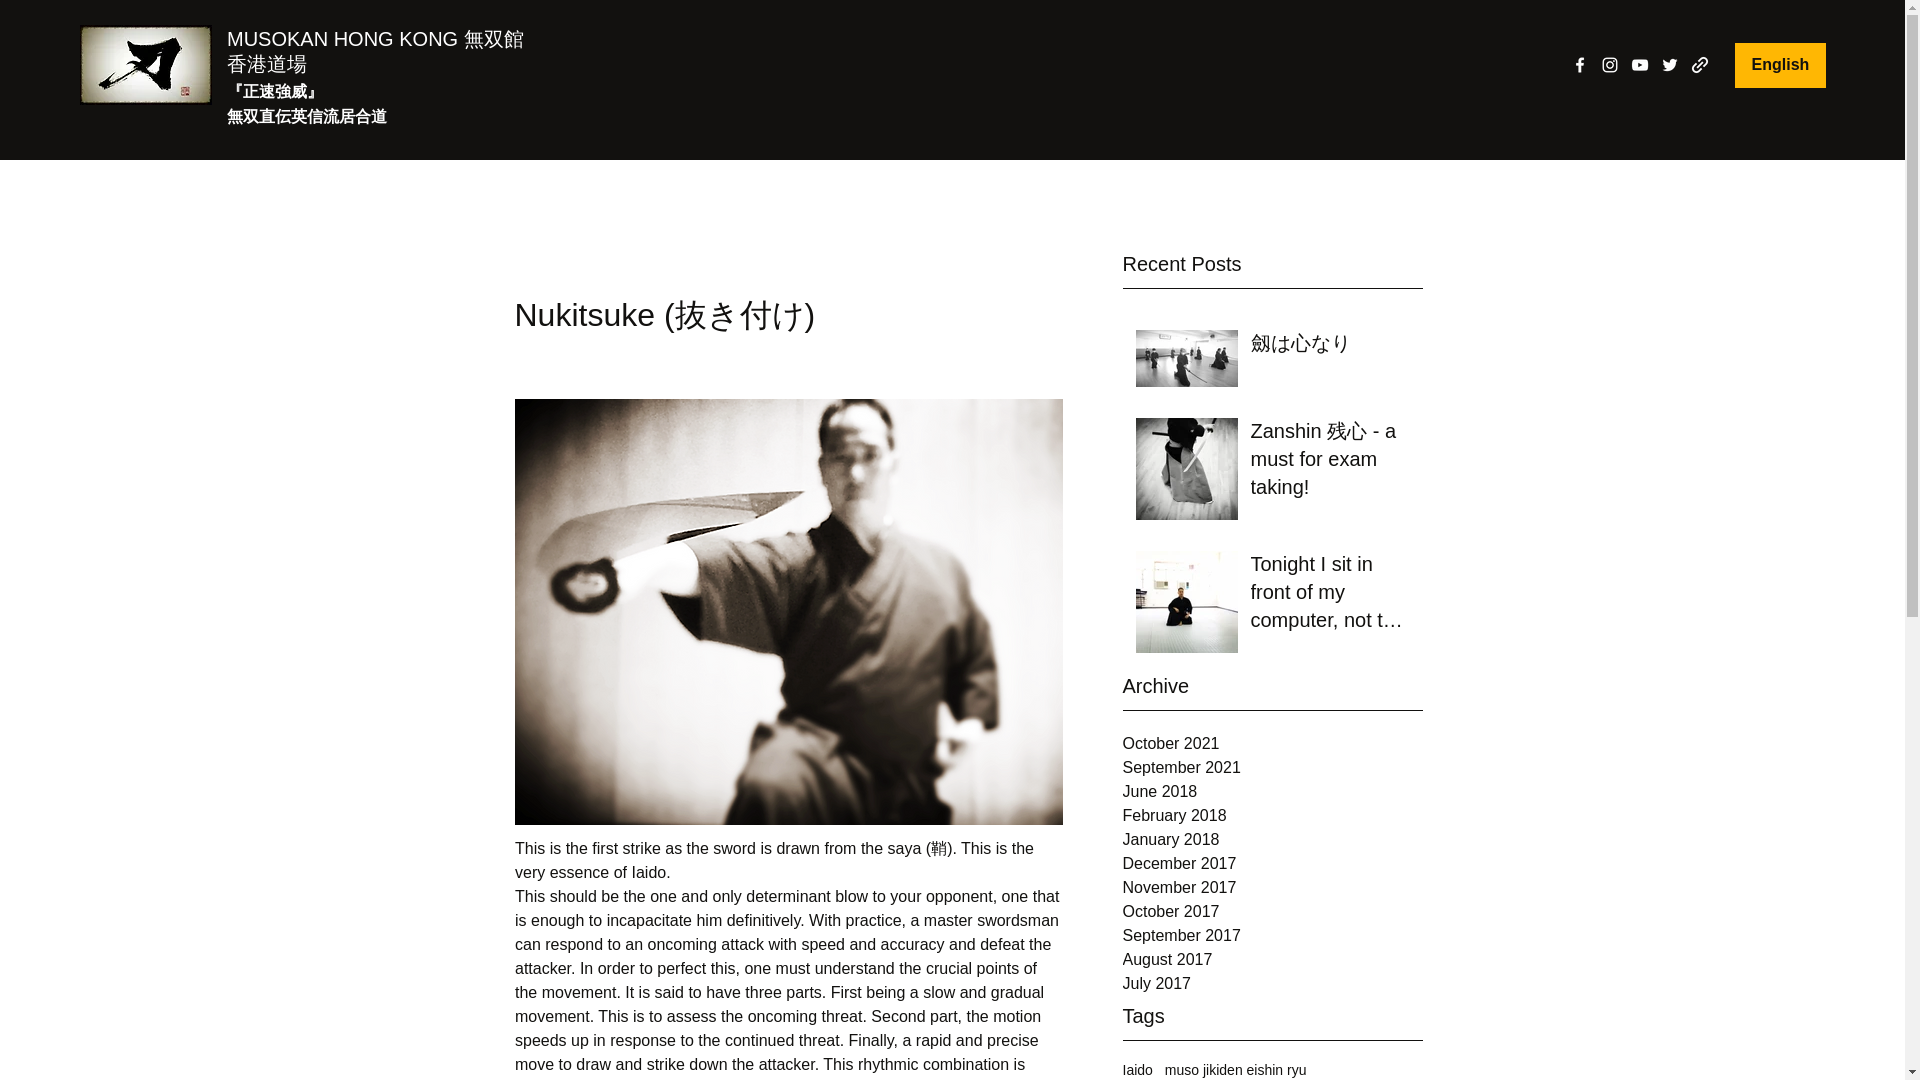 The image size is (1920, 1080). Describe the element at coordinates (1272, 840) in the screenshot. I see `January 2018` at that location.